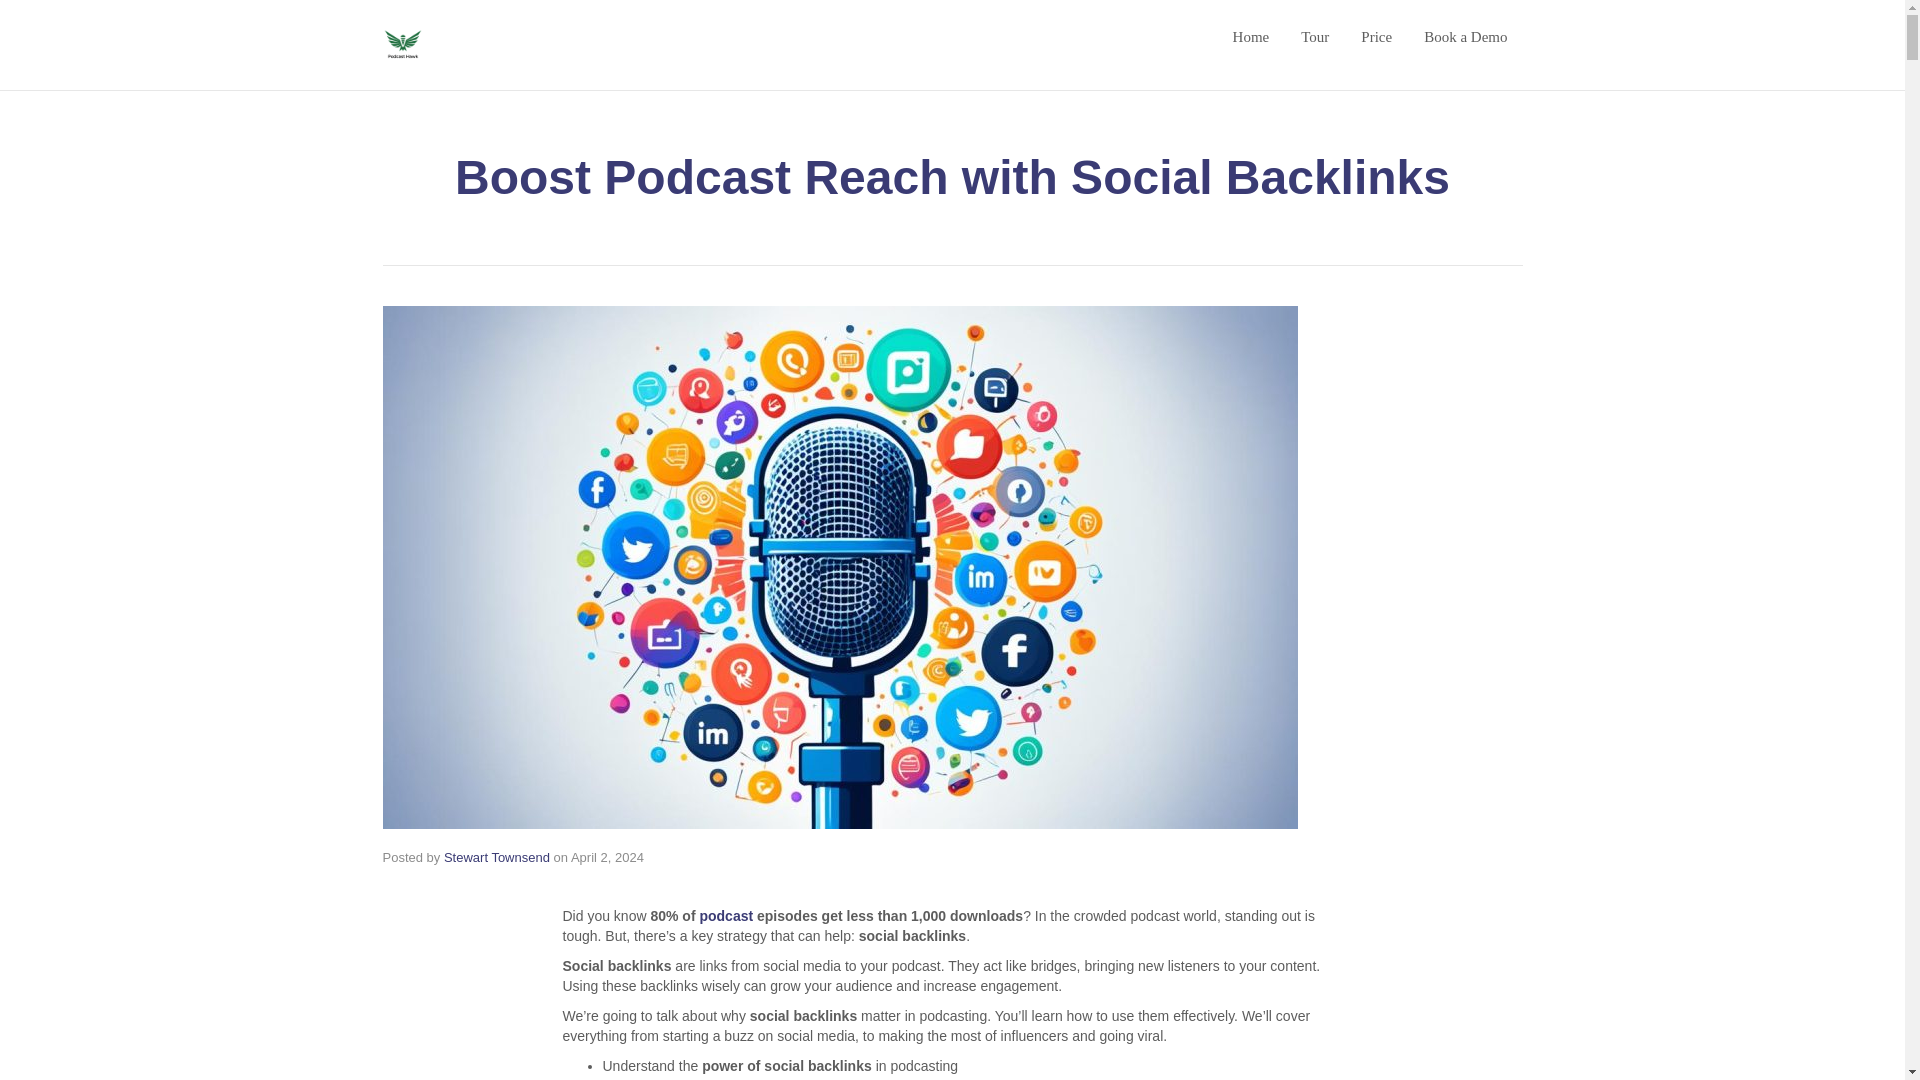  I want to click on Book a Demo, so click(1466, 36).